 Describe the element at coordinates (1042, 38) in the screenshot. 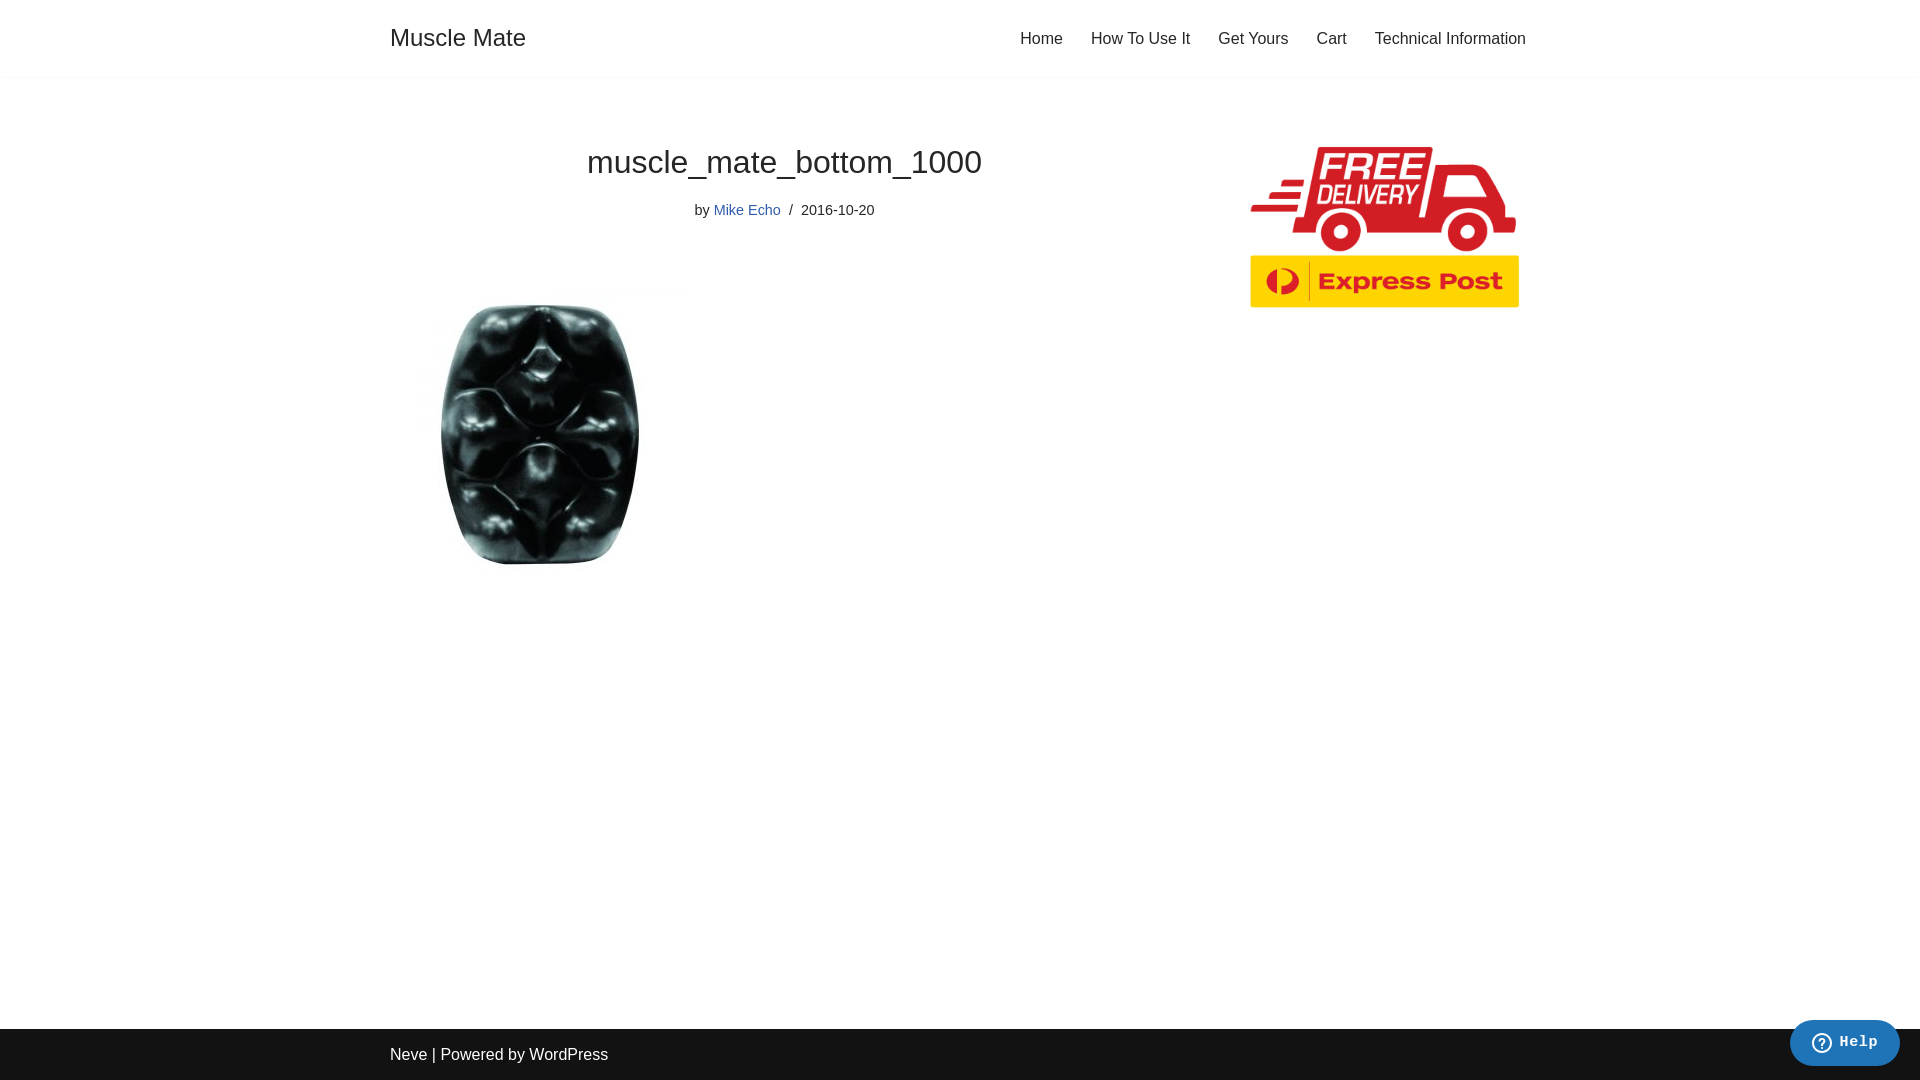

I see `Home` at that location.